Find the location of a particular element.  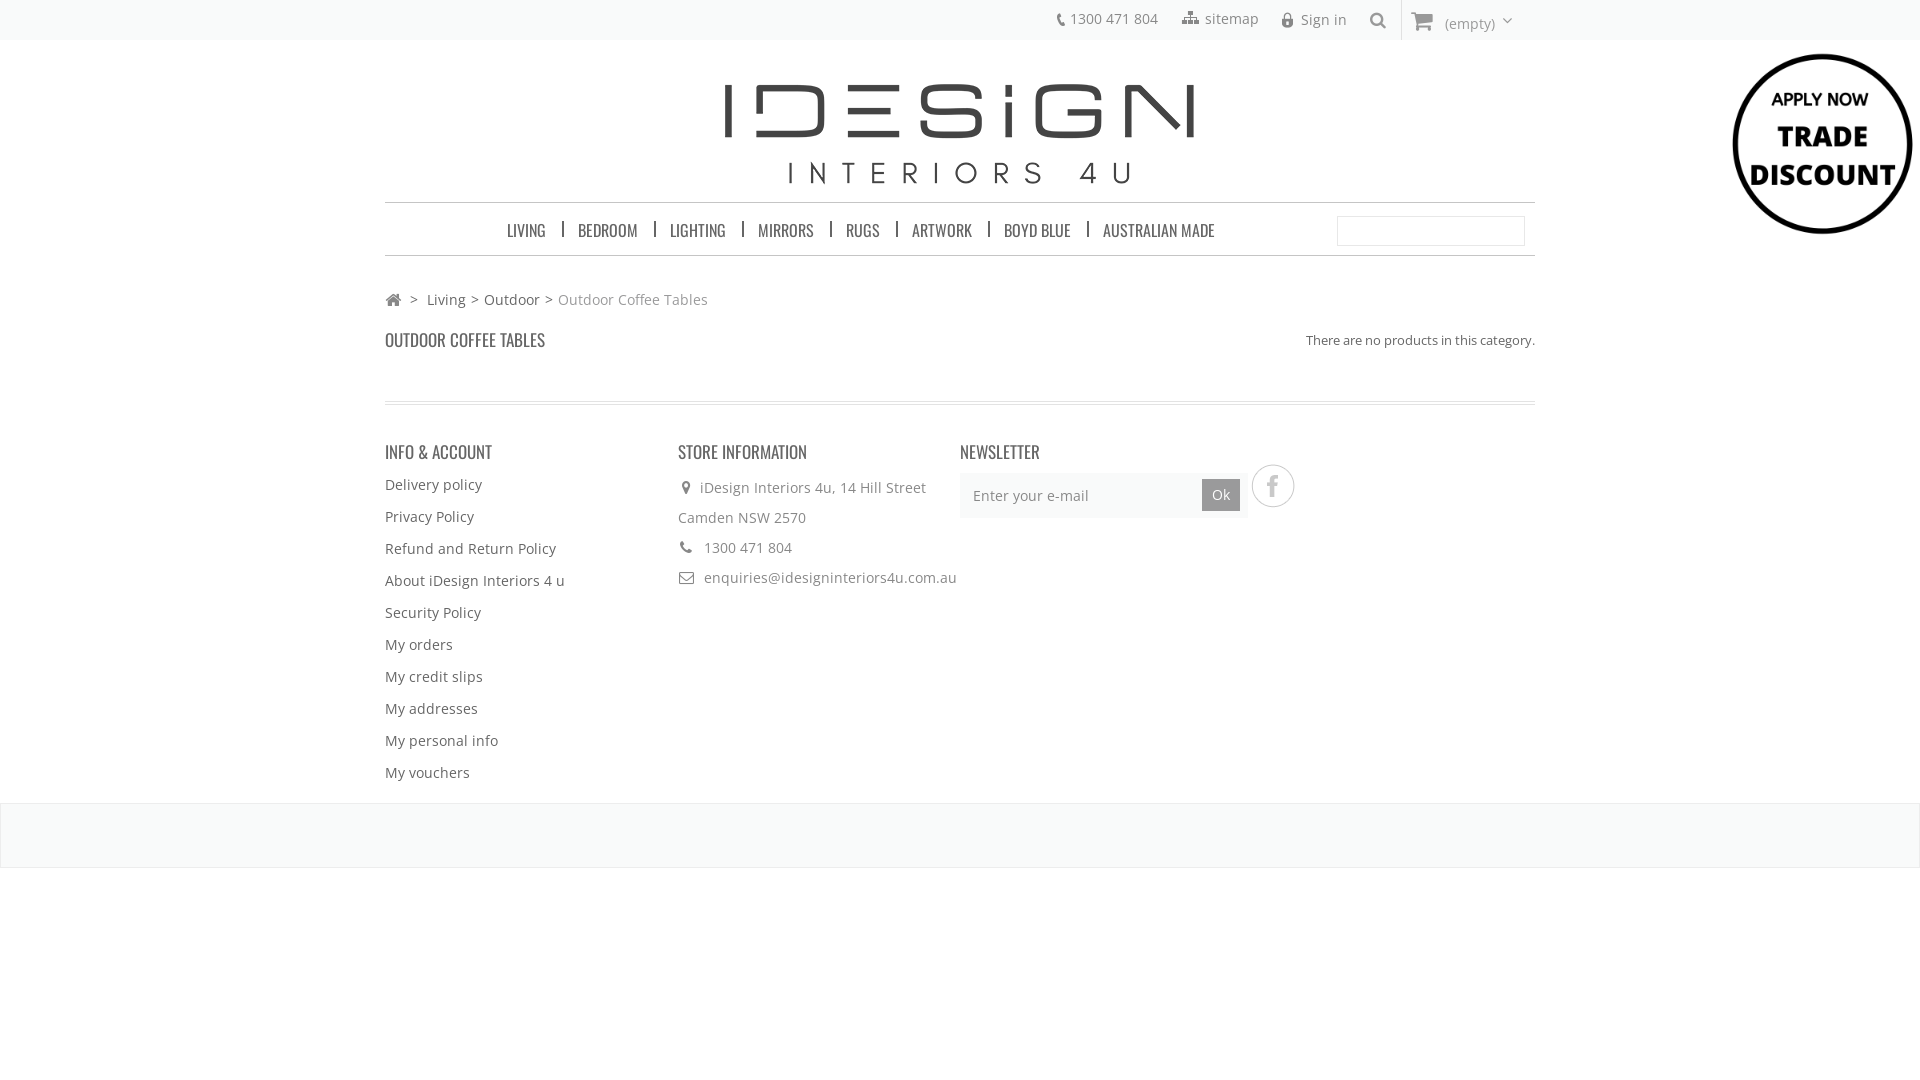

Return to Home is located at coordinates (393, 299).